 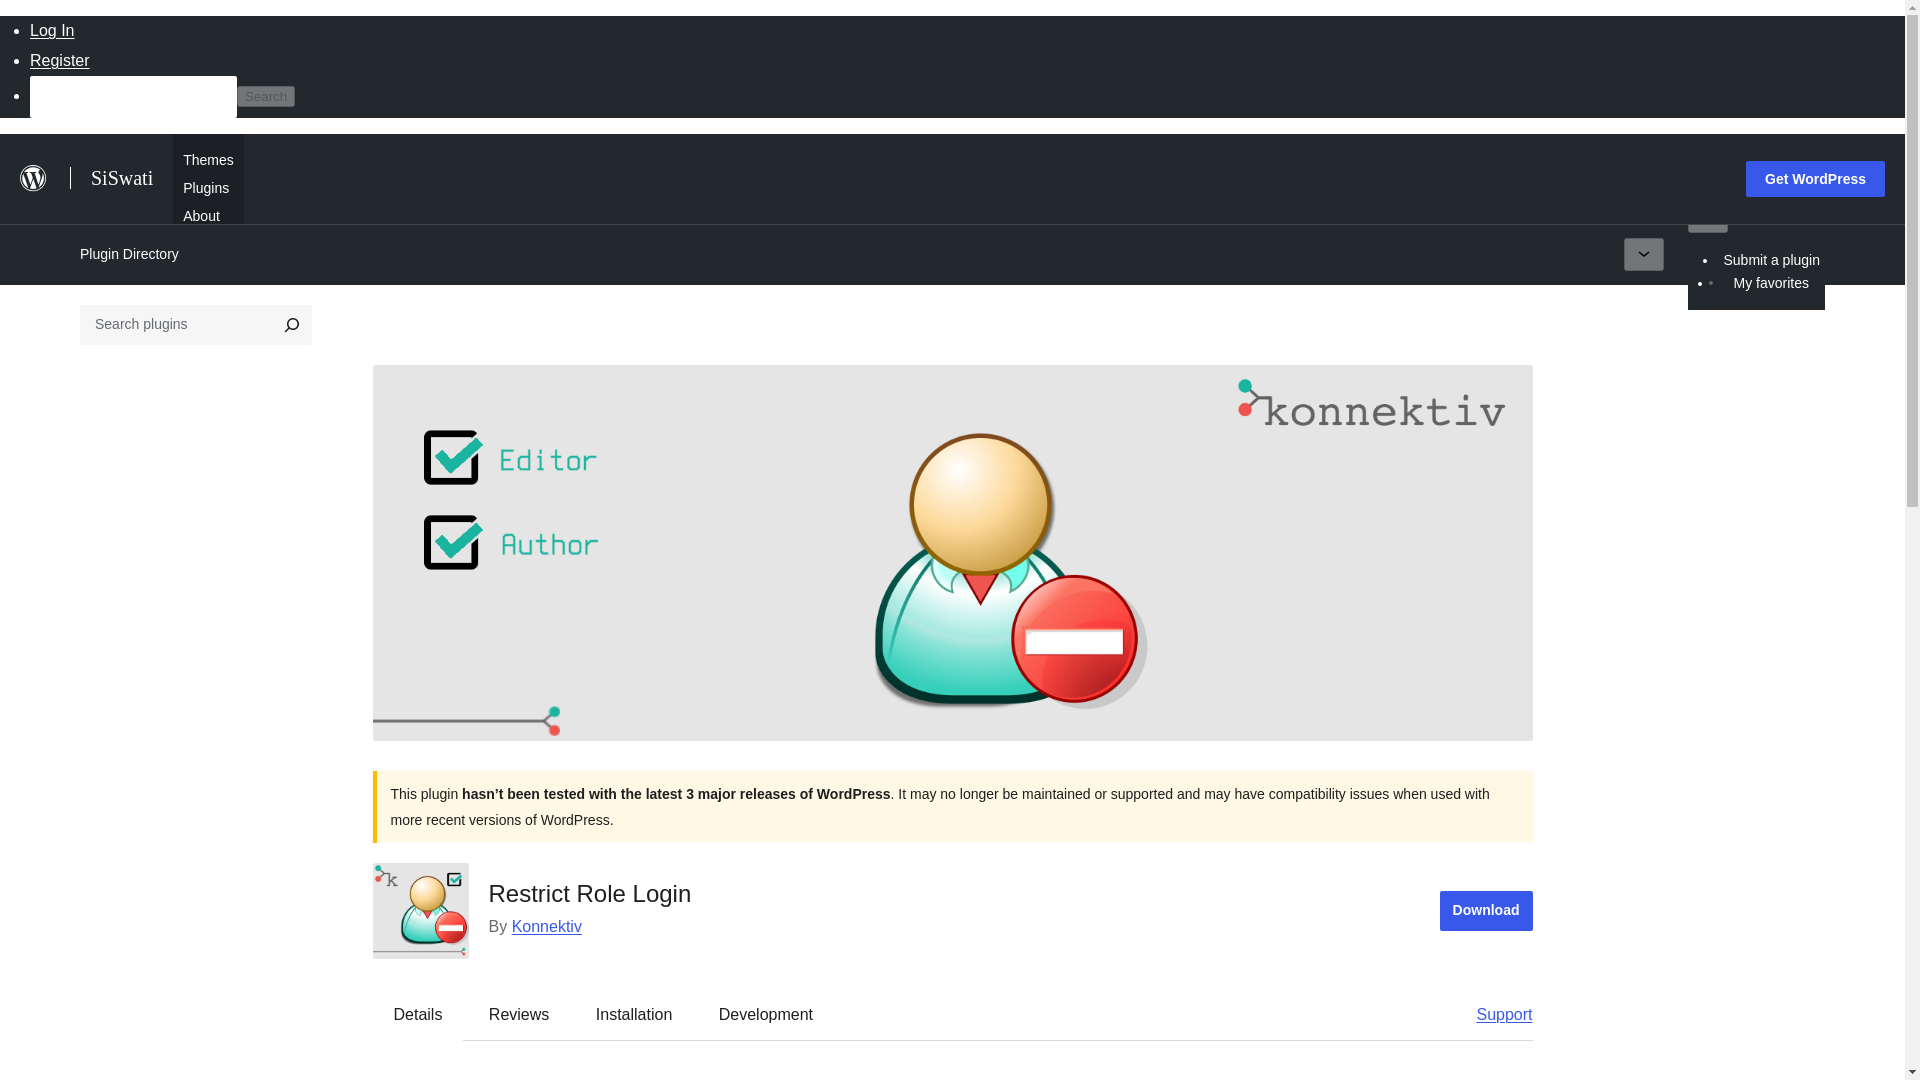 What do you see at coordinates (1770, 282) in the screenshot?
I see `My favorites` at bounding box center [1770, 282].